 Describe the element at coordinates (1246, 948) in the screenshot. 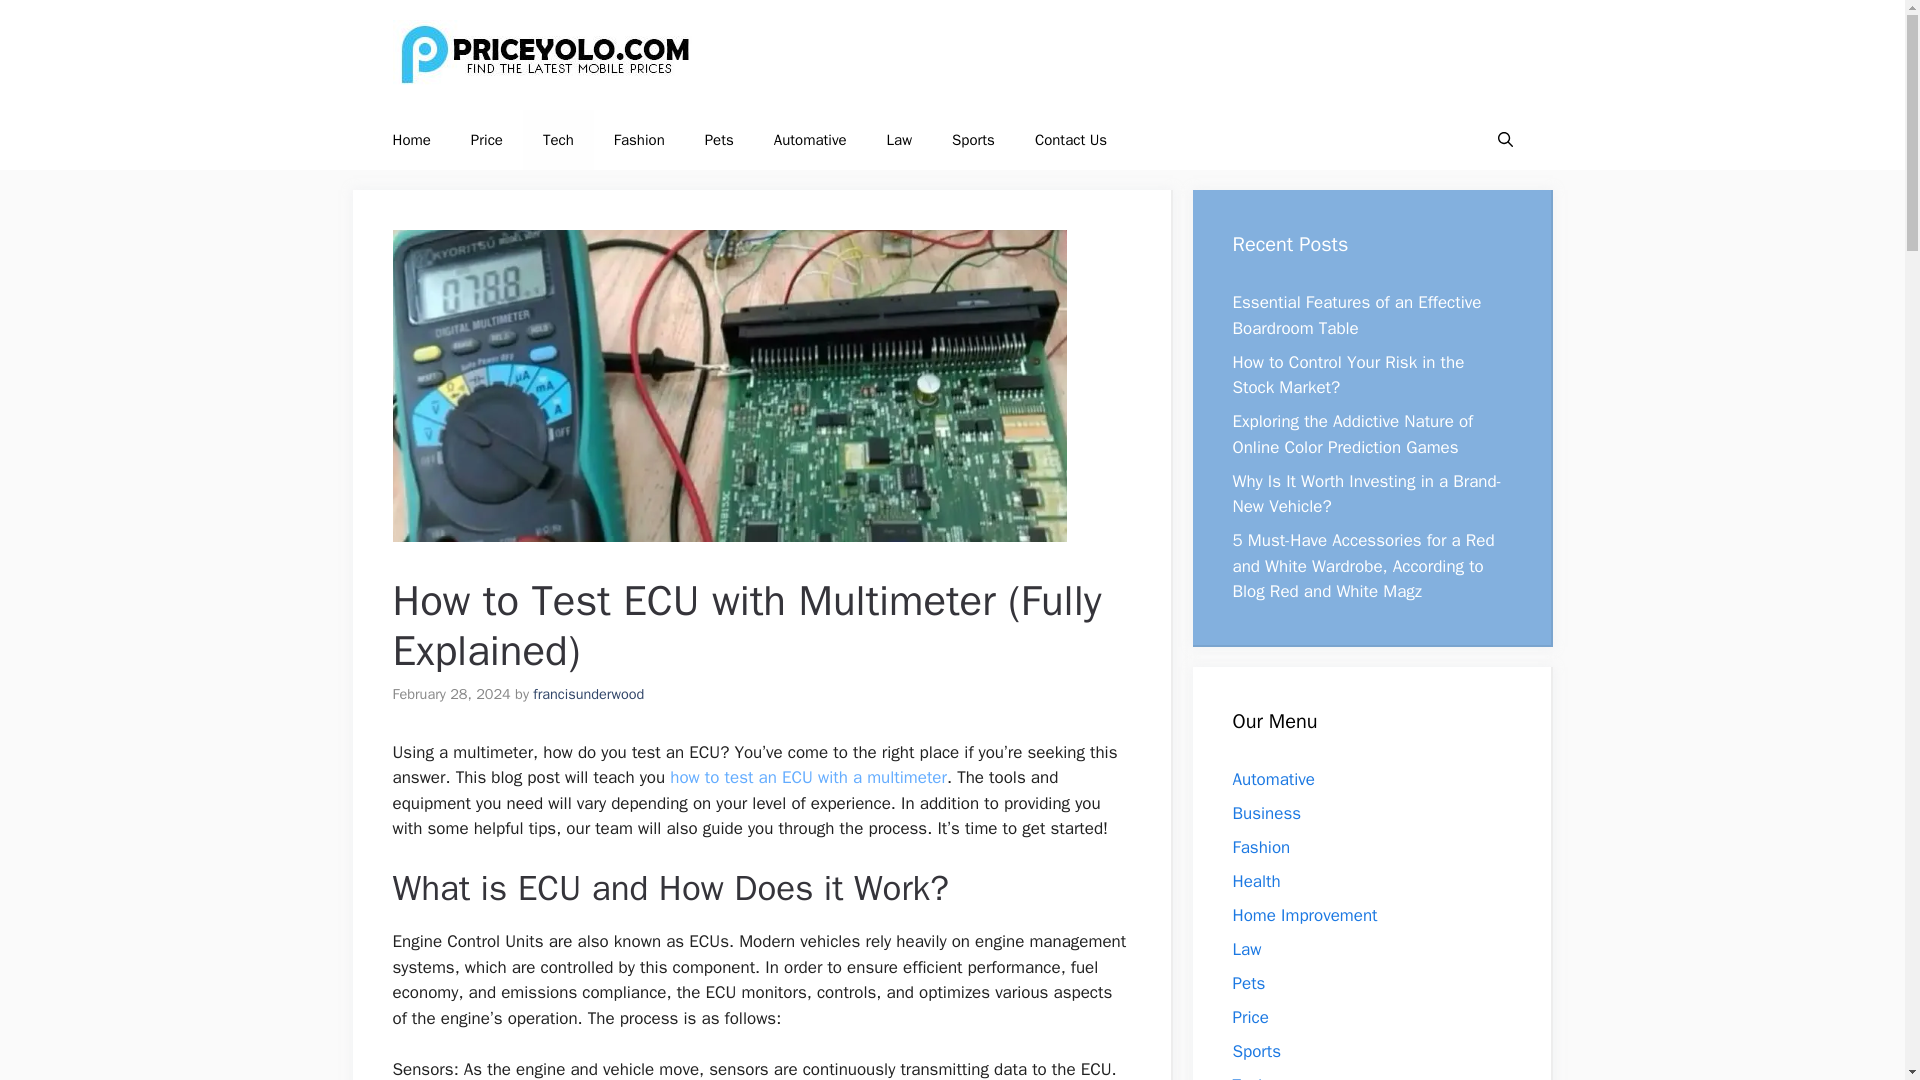

I see `Law` at that location.